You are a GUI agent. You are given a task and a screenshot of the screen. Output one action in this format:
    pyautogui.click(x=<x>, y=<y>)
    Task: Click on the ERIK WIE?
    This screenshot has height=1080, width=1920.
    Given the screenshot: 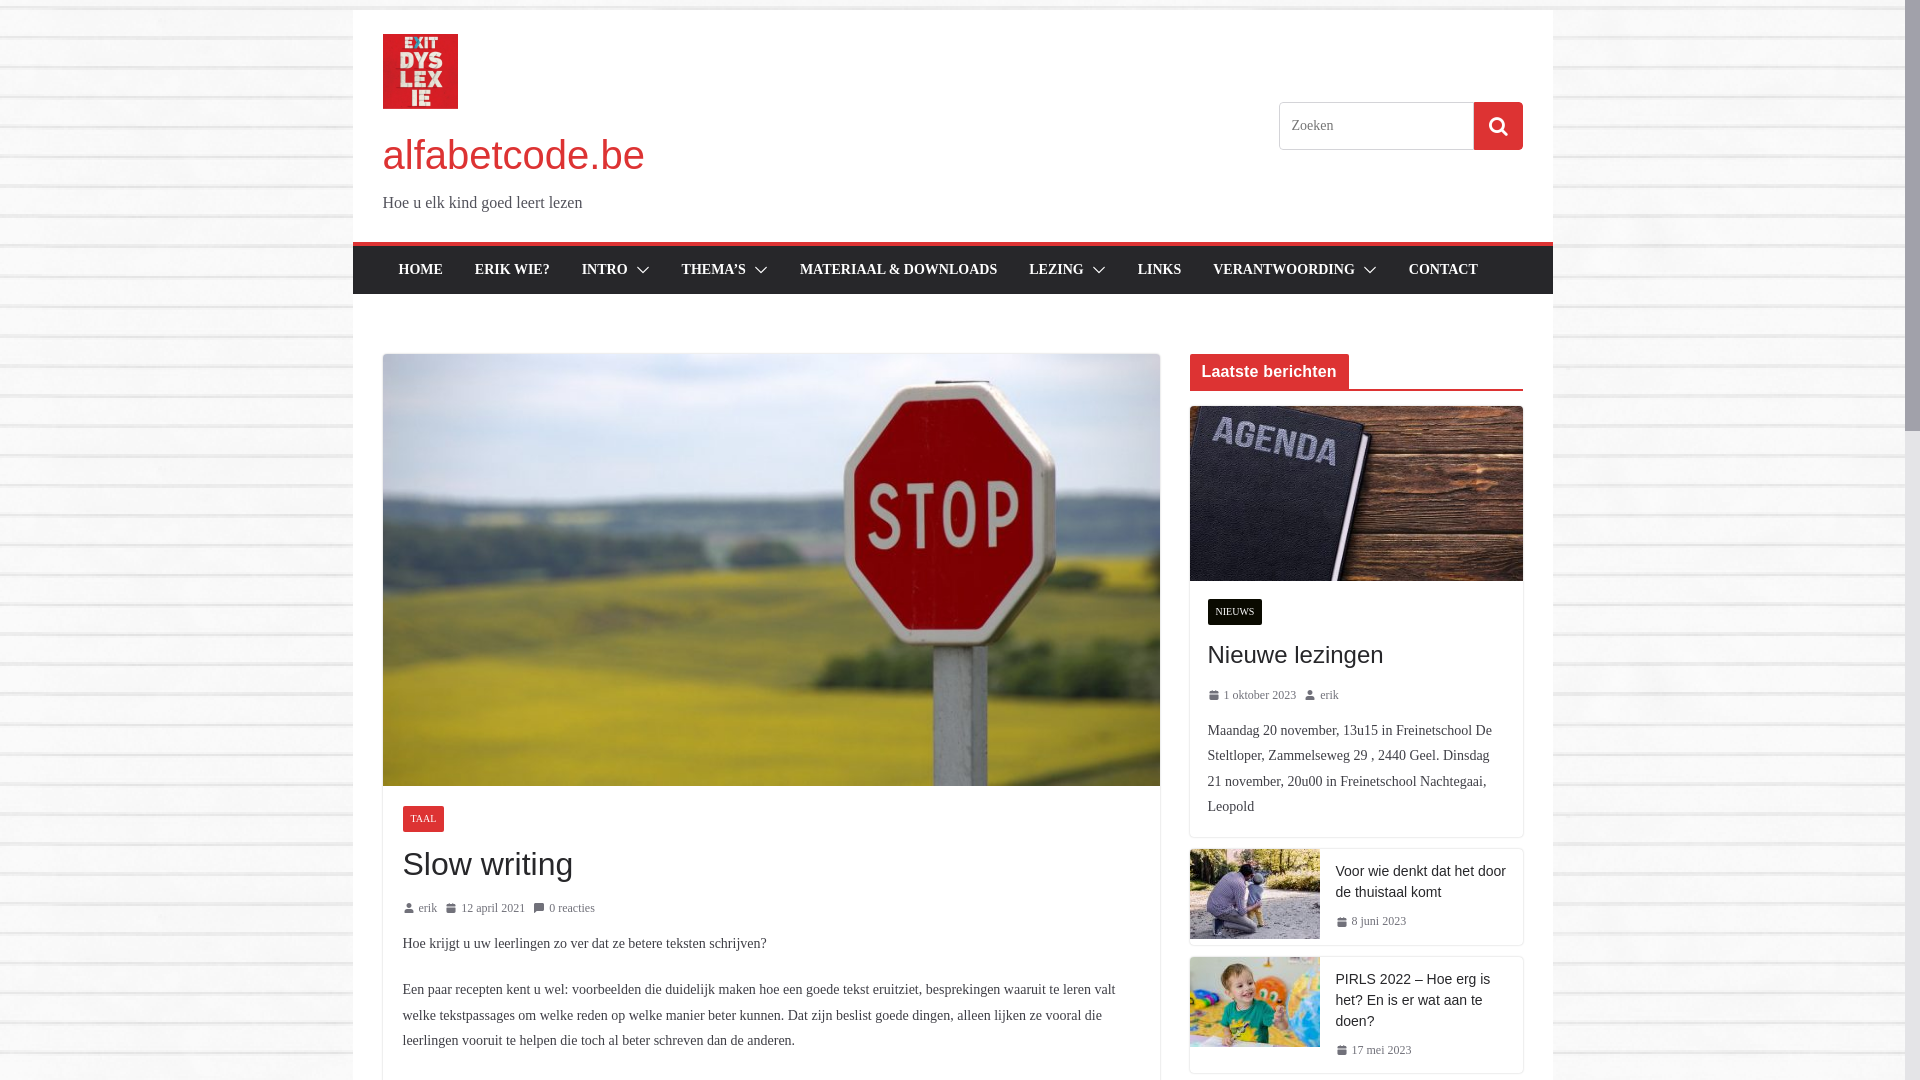 What is the action you would take?
    pyautogui.click(x=512, y=270)
    